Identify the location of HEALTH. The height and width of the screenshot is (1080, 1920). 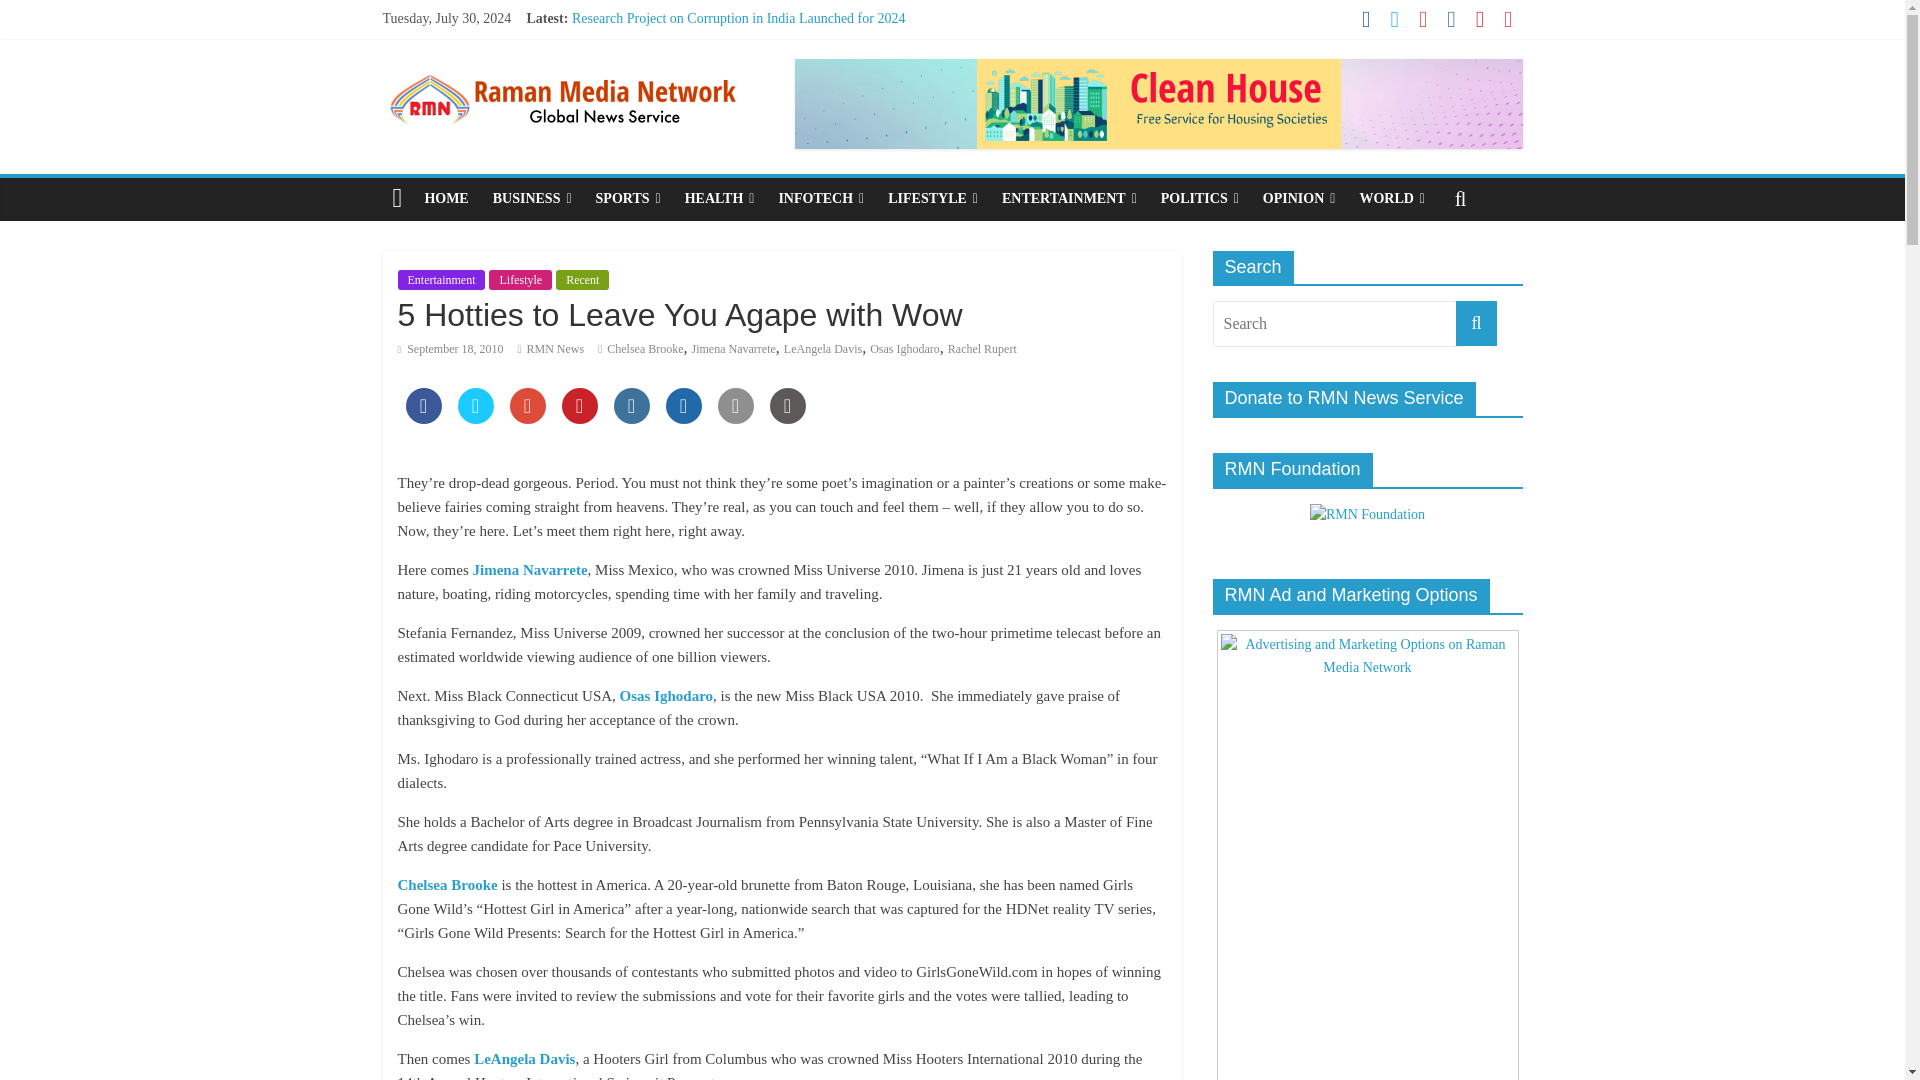
(720, 199).